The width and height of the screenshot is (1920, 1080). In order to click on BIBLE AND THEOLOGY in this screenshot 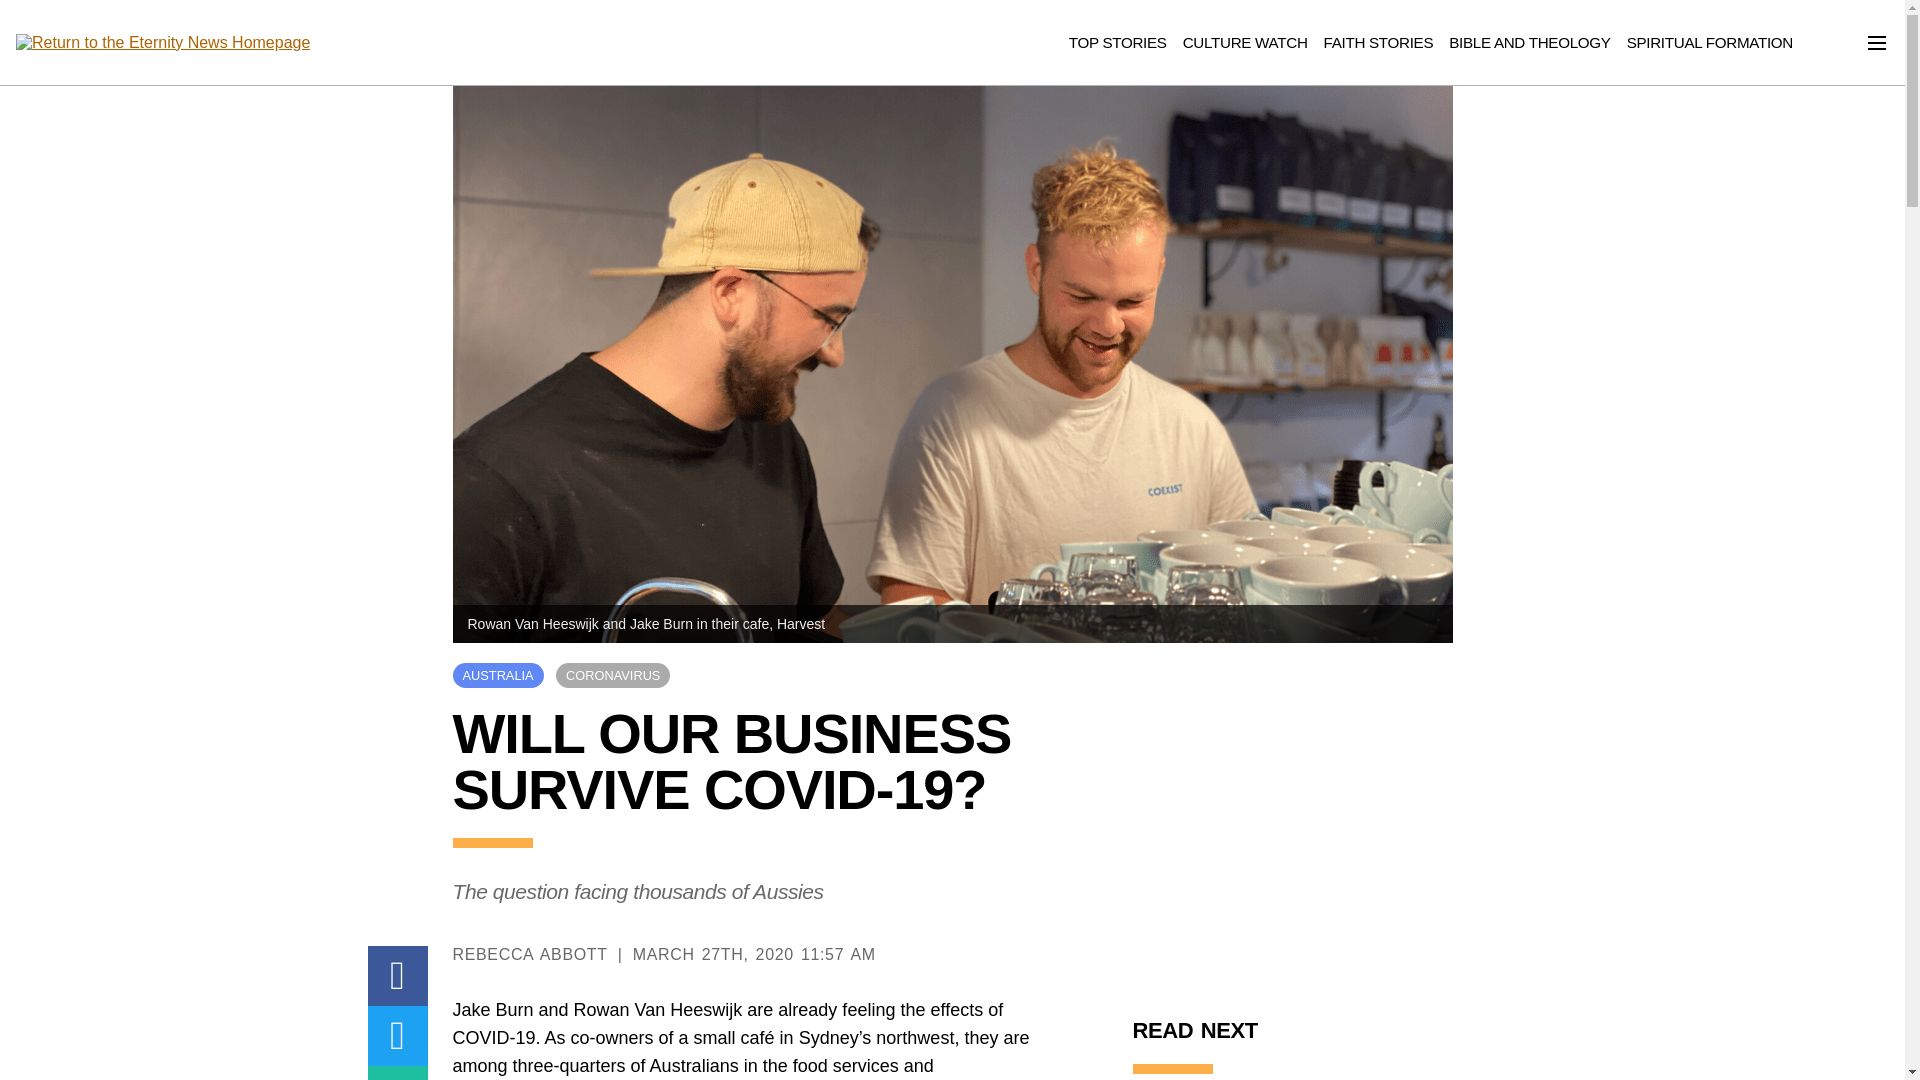, I will do `click(1530, 42)`.